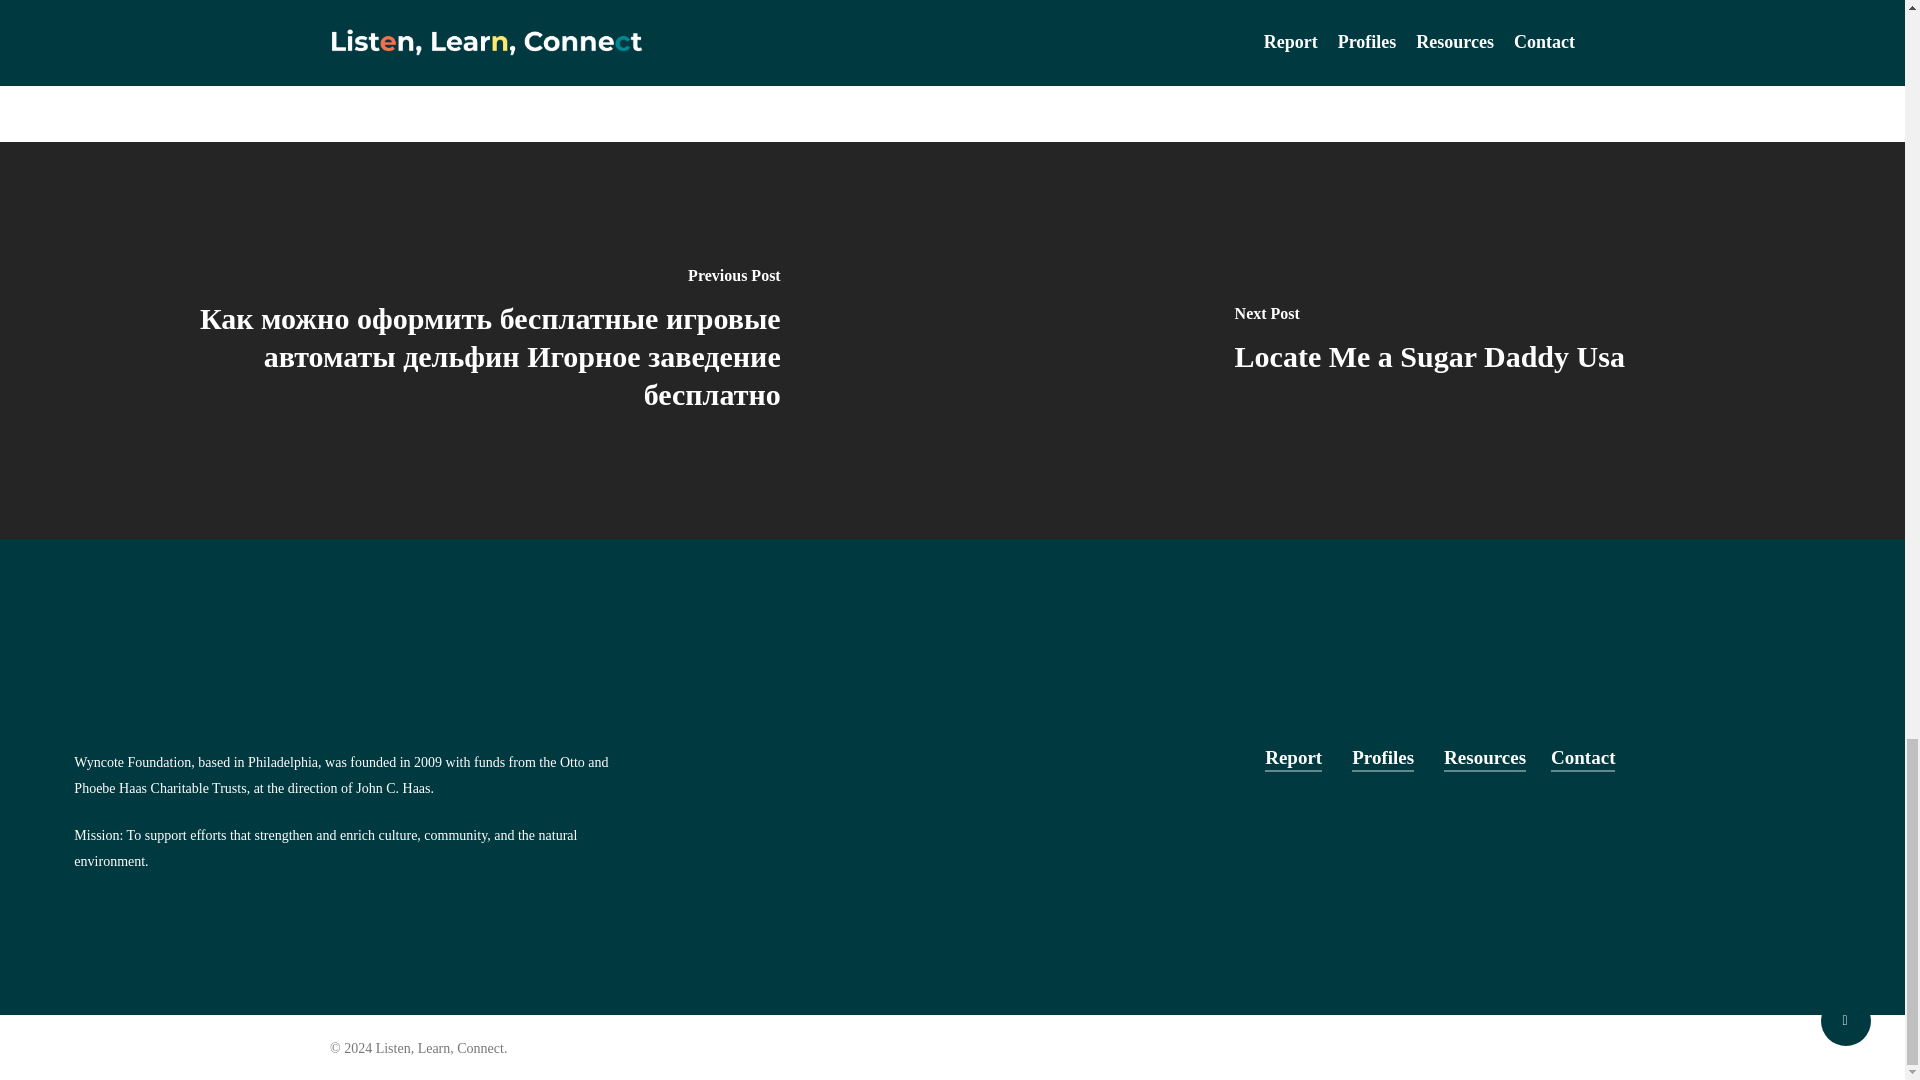 This screenshot has height=1080, width=1920. What do you see at coordinates (1582, 758) in the screenshot?
I see `Contact` at bounding box center [1582, 758].